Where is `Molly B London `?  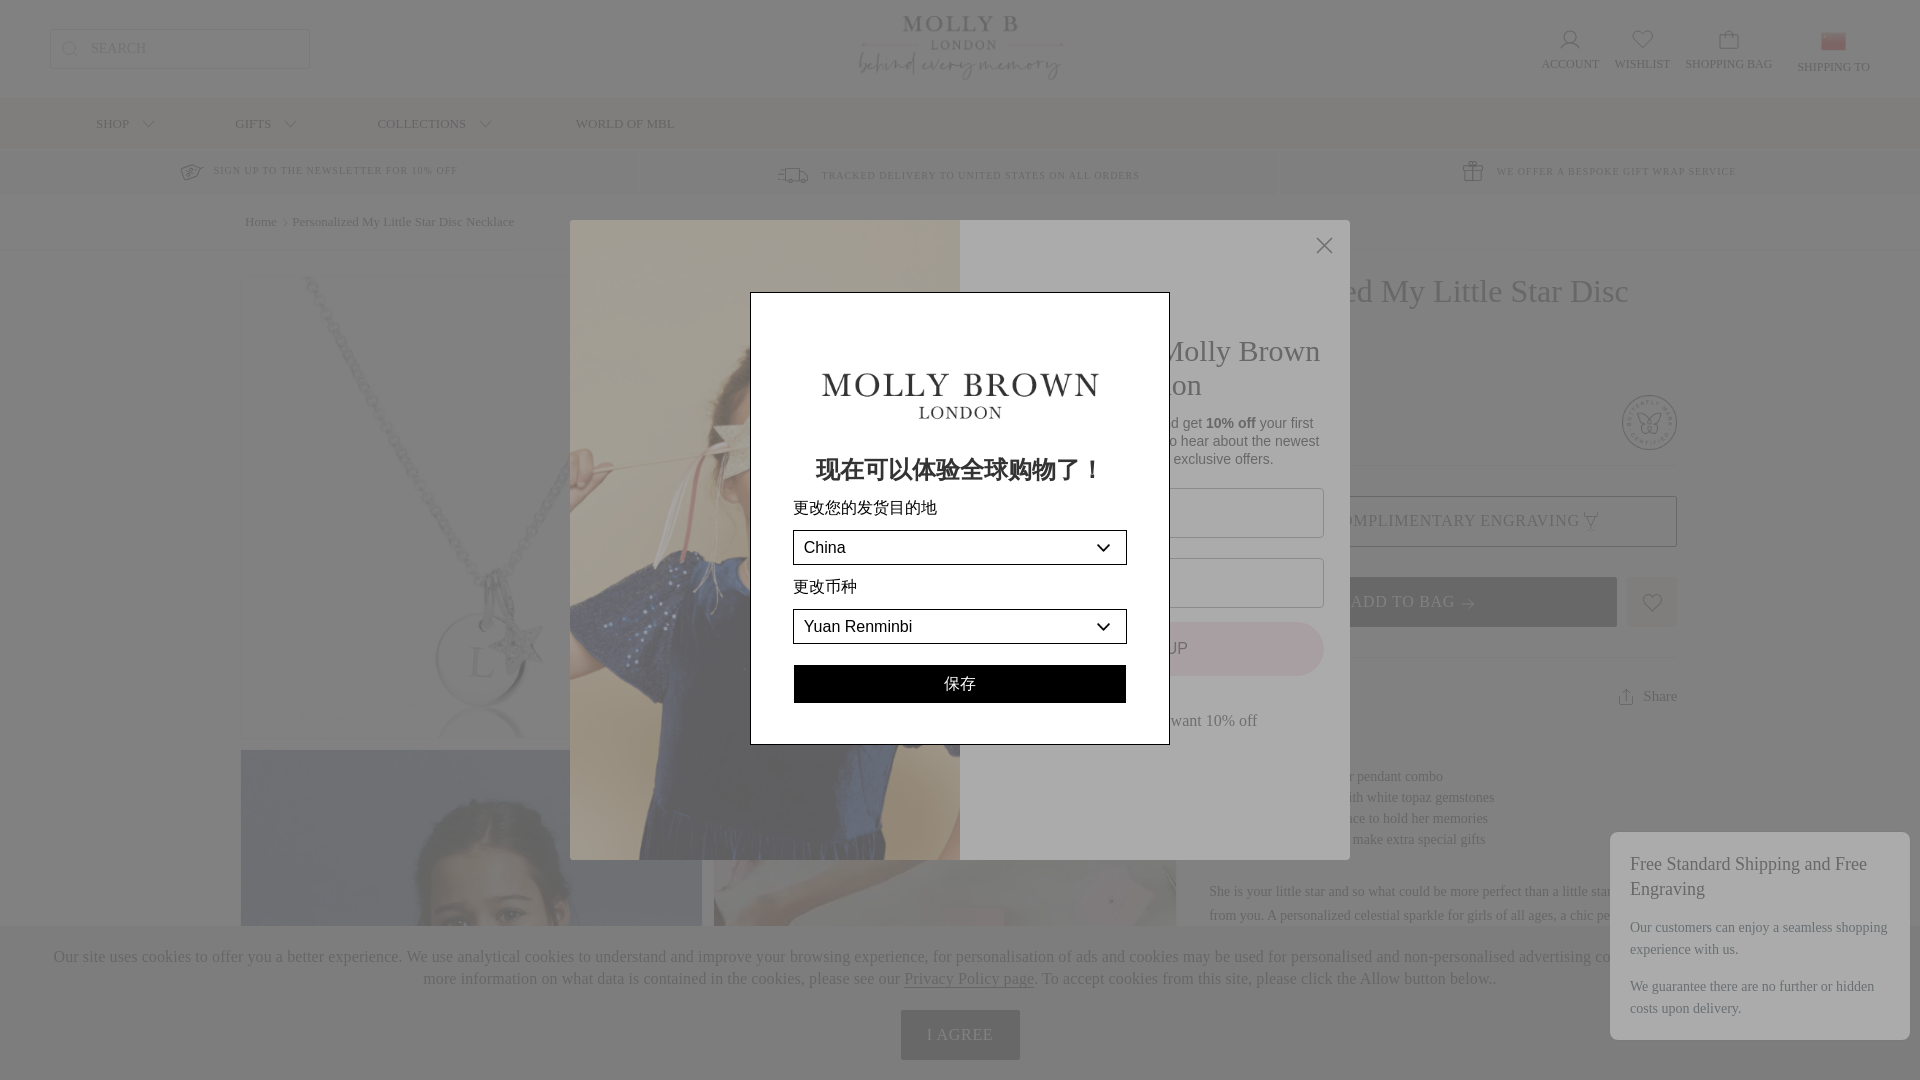
Molly B London  is located at coordinates (960, 49).